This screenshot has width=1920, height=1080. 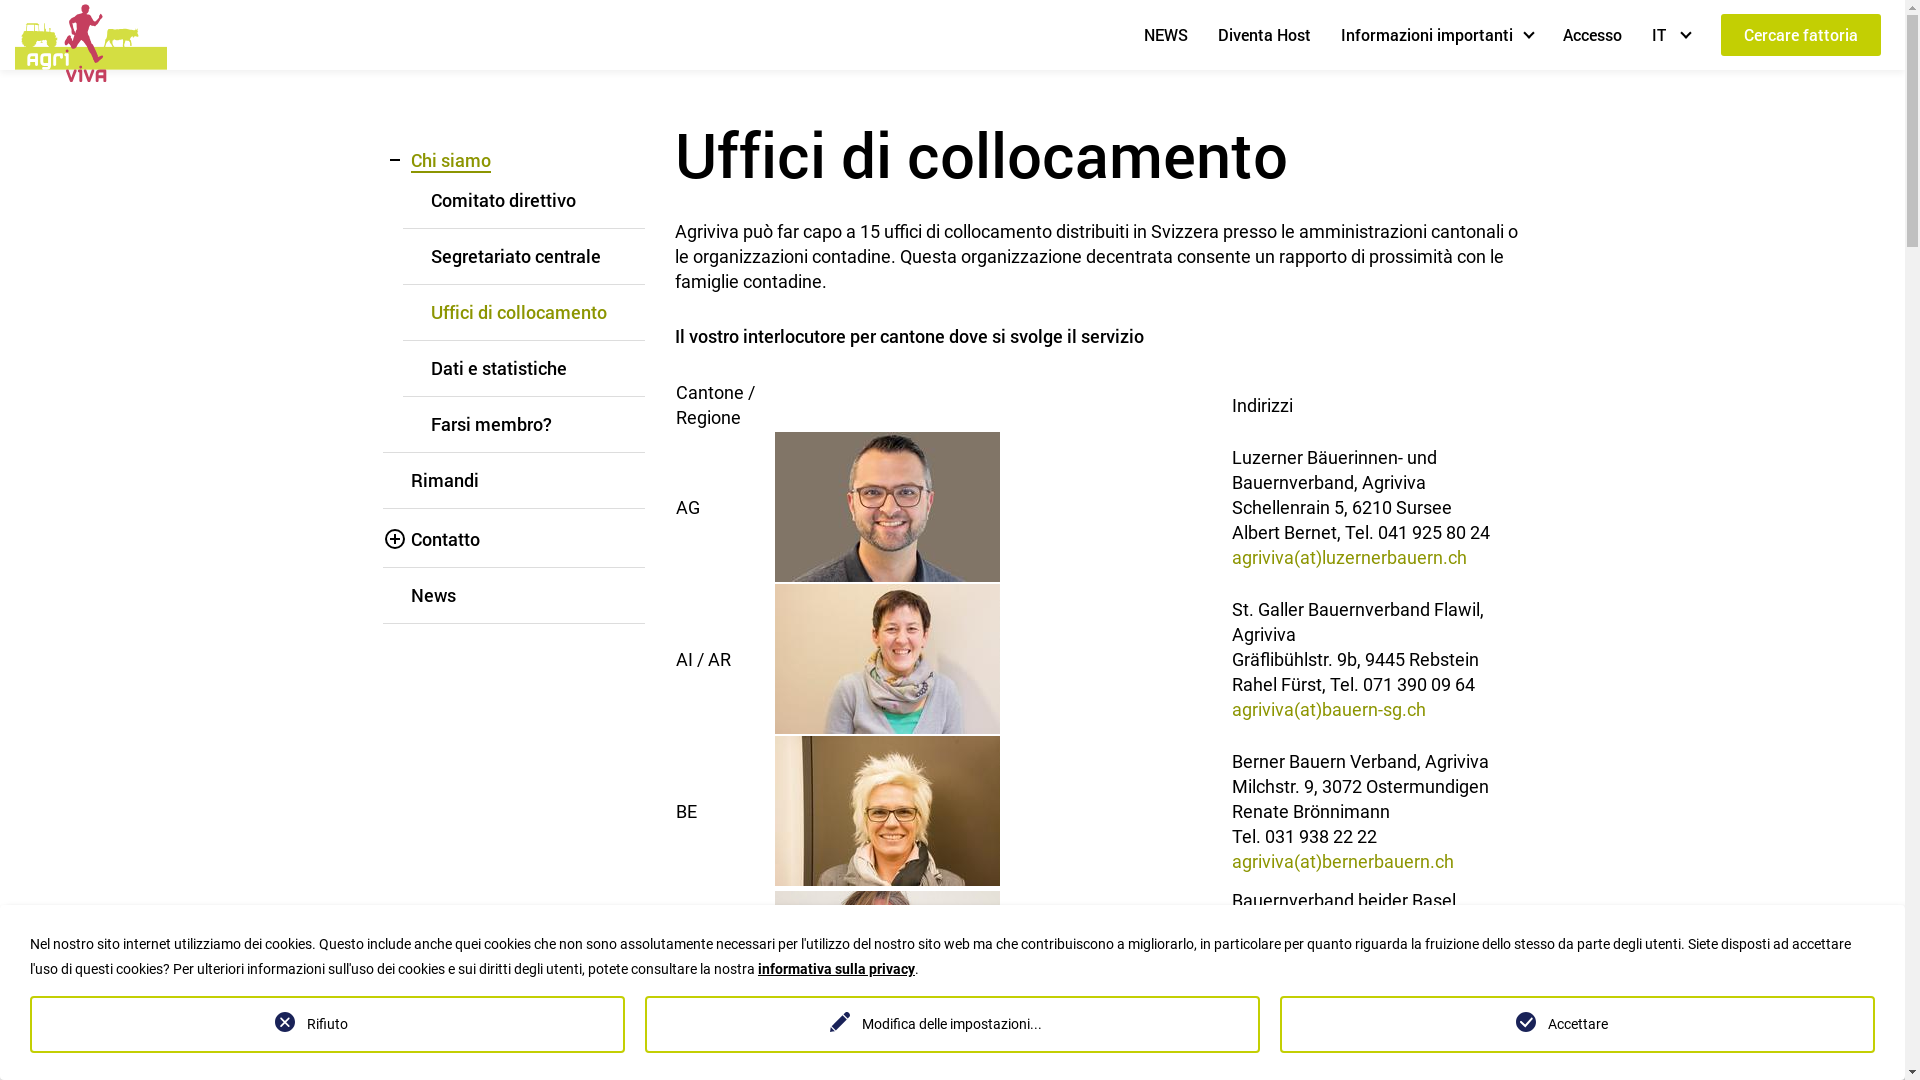 What do you see at coordinates (1801, 35) in the screenshot?
I see `Cercare fattoria` at bounding box center [1801, 35].